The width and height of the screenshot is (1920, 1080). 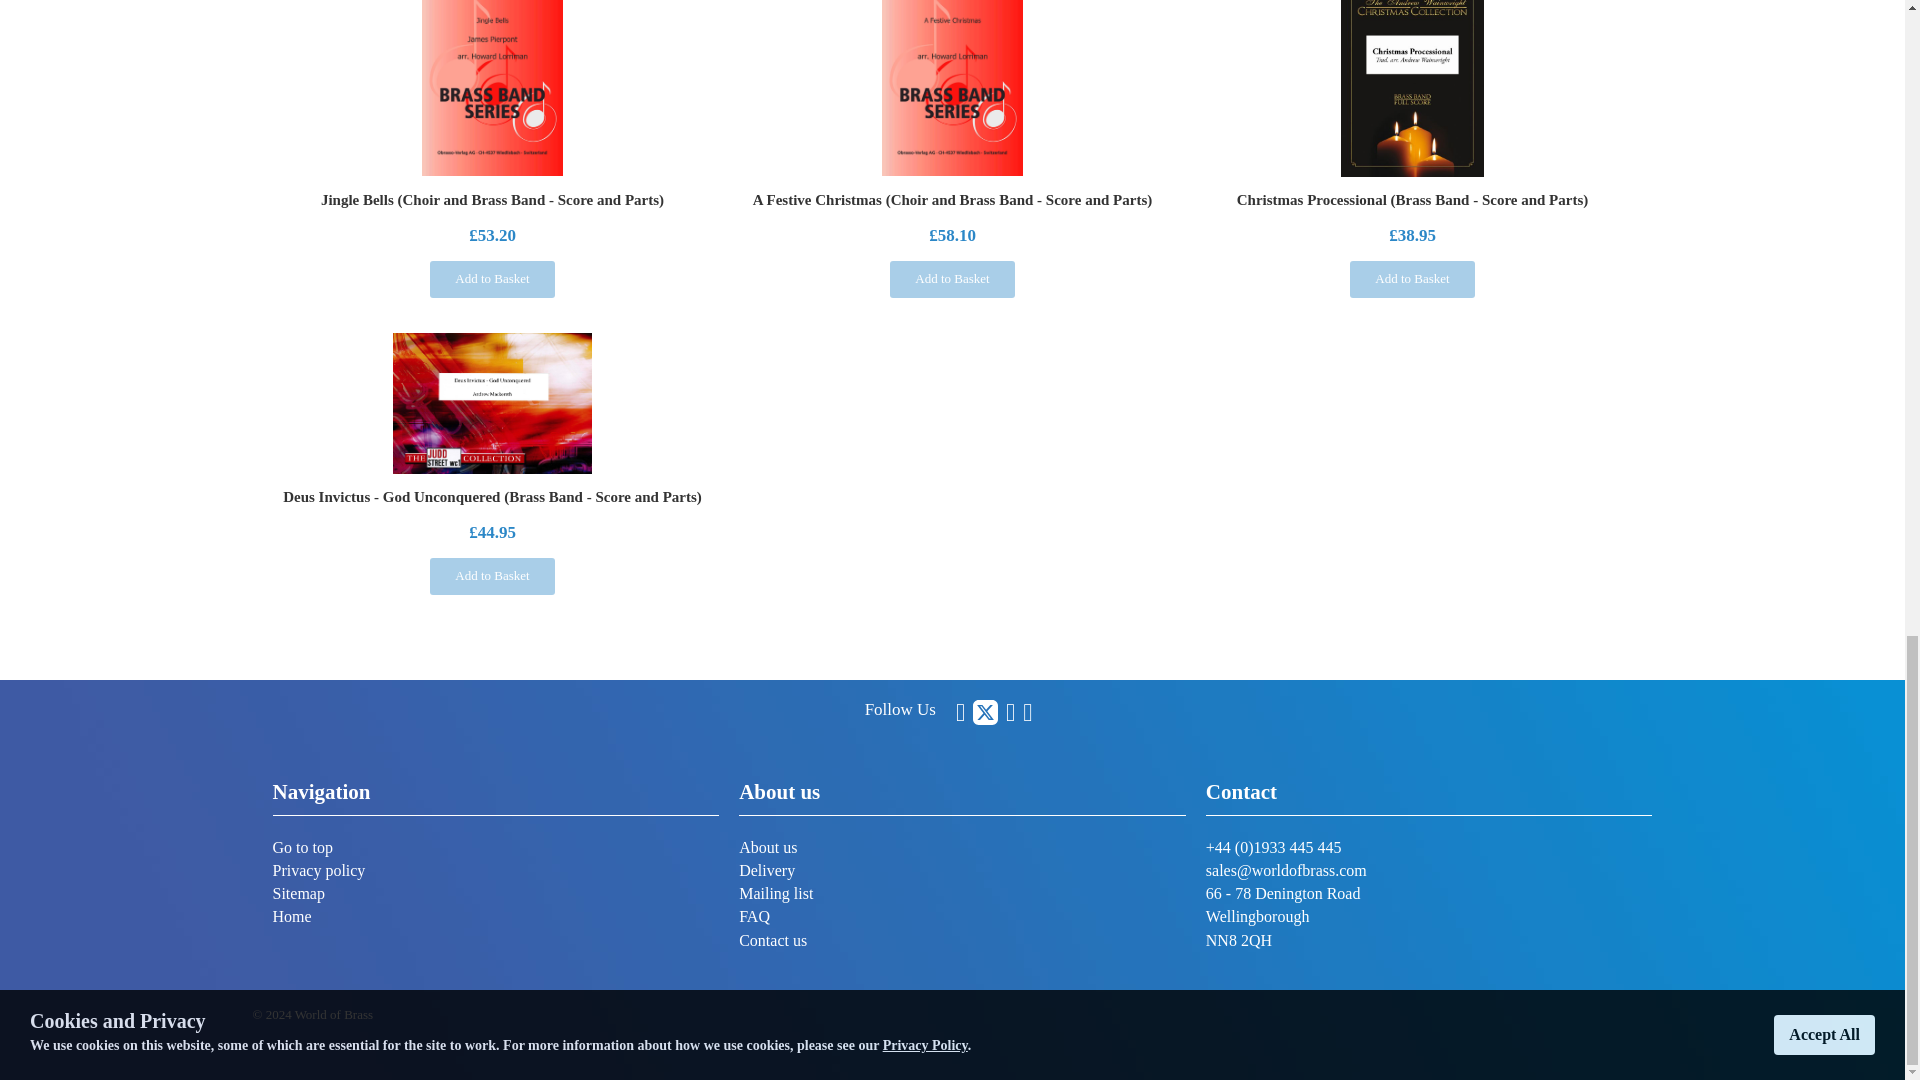 What do you see at coordinates (492, 280) in the screenshot?
I see `Add to Basket` at bounding box center [492, 280].